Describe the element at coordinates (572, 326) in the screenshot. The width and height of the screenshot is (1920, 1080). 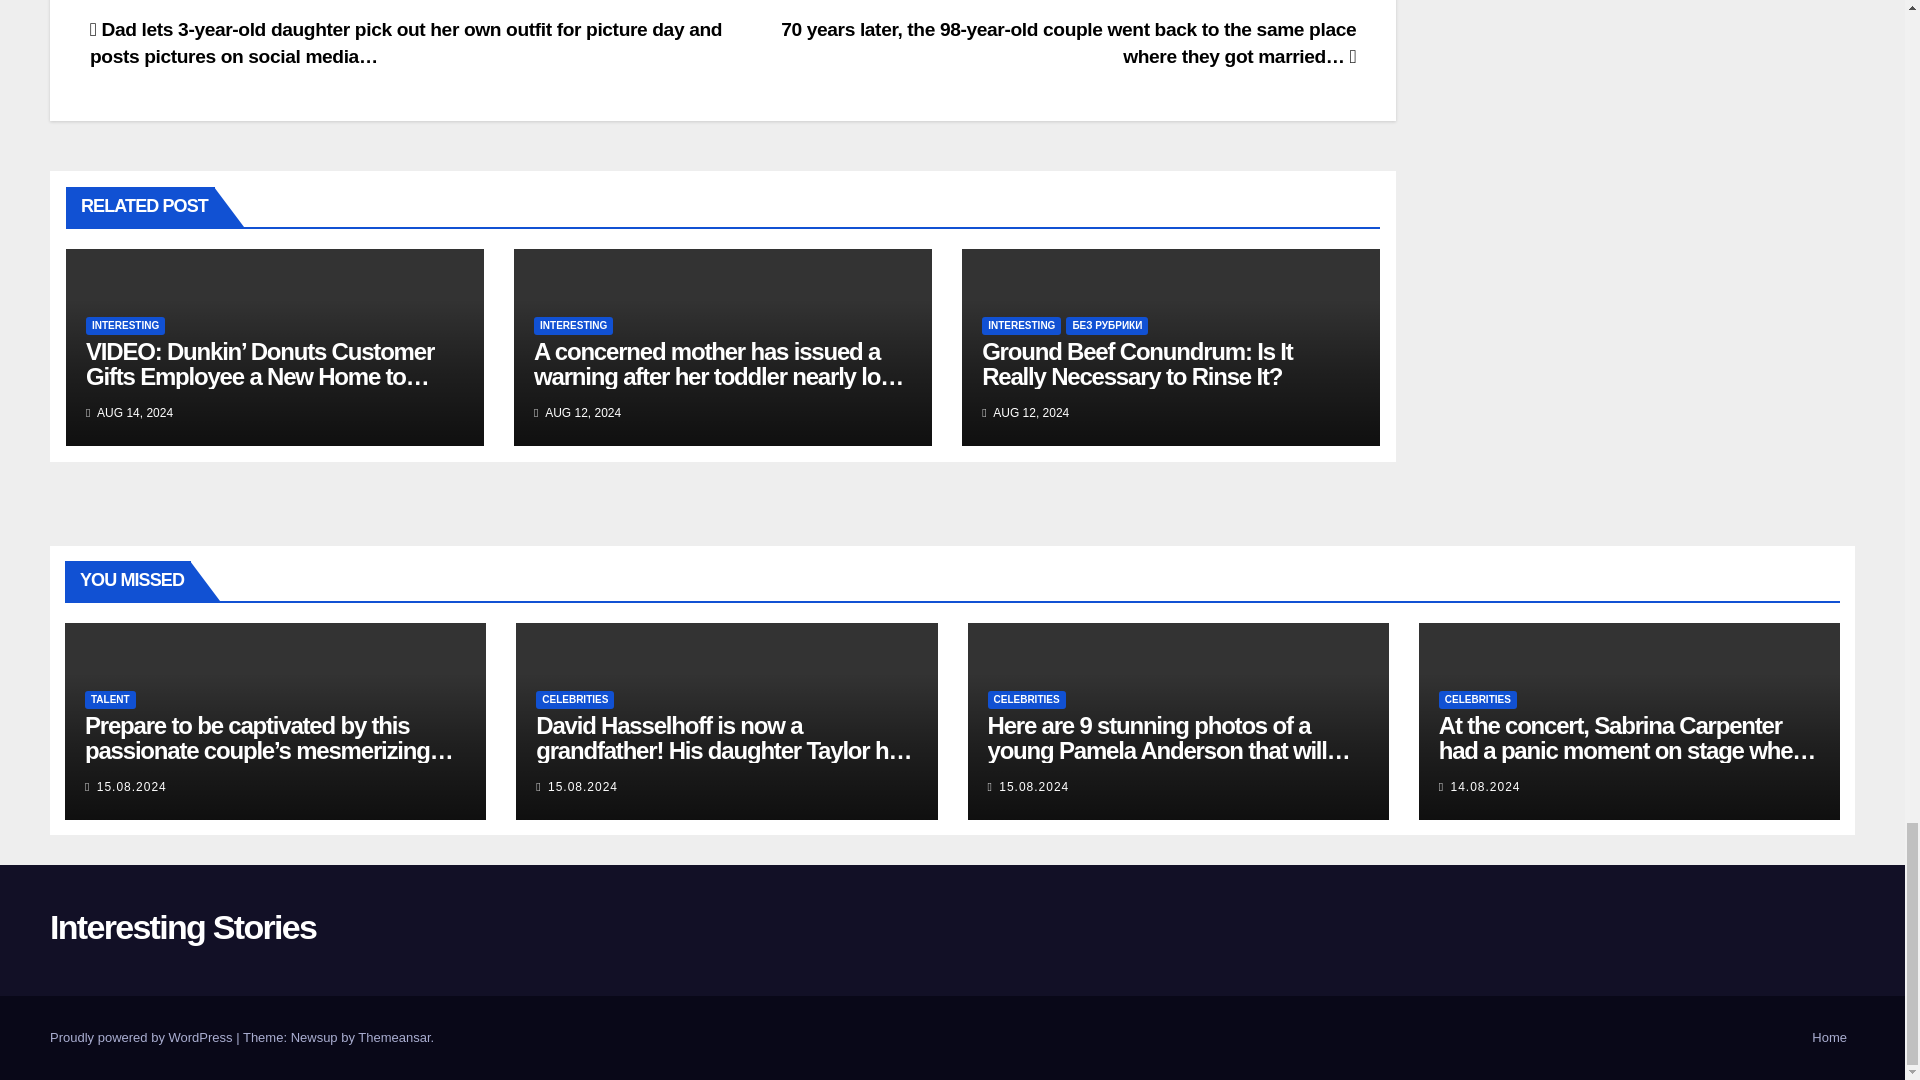
I see `INTERESTING` at that location.